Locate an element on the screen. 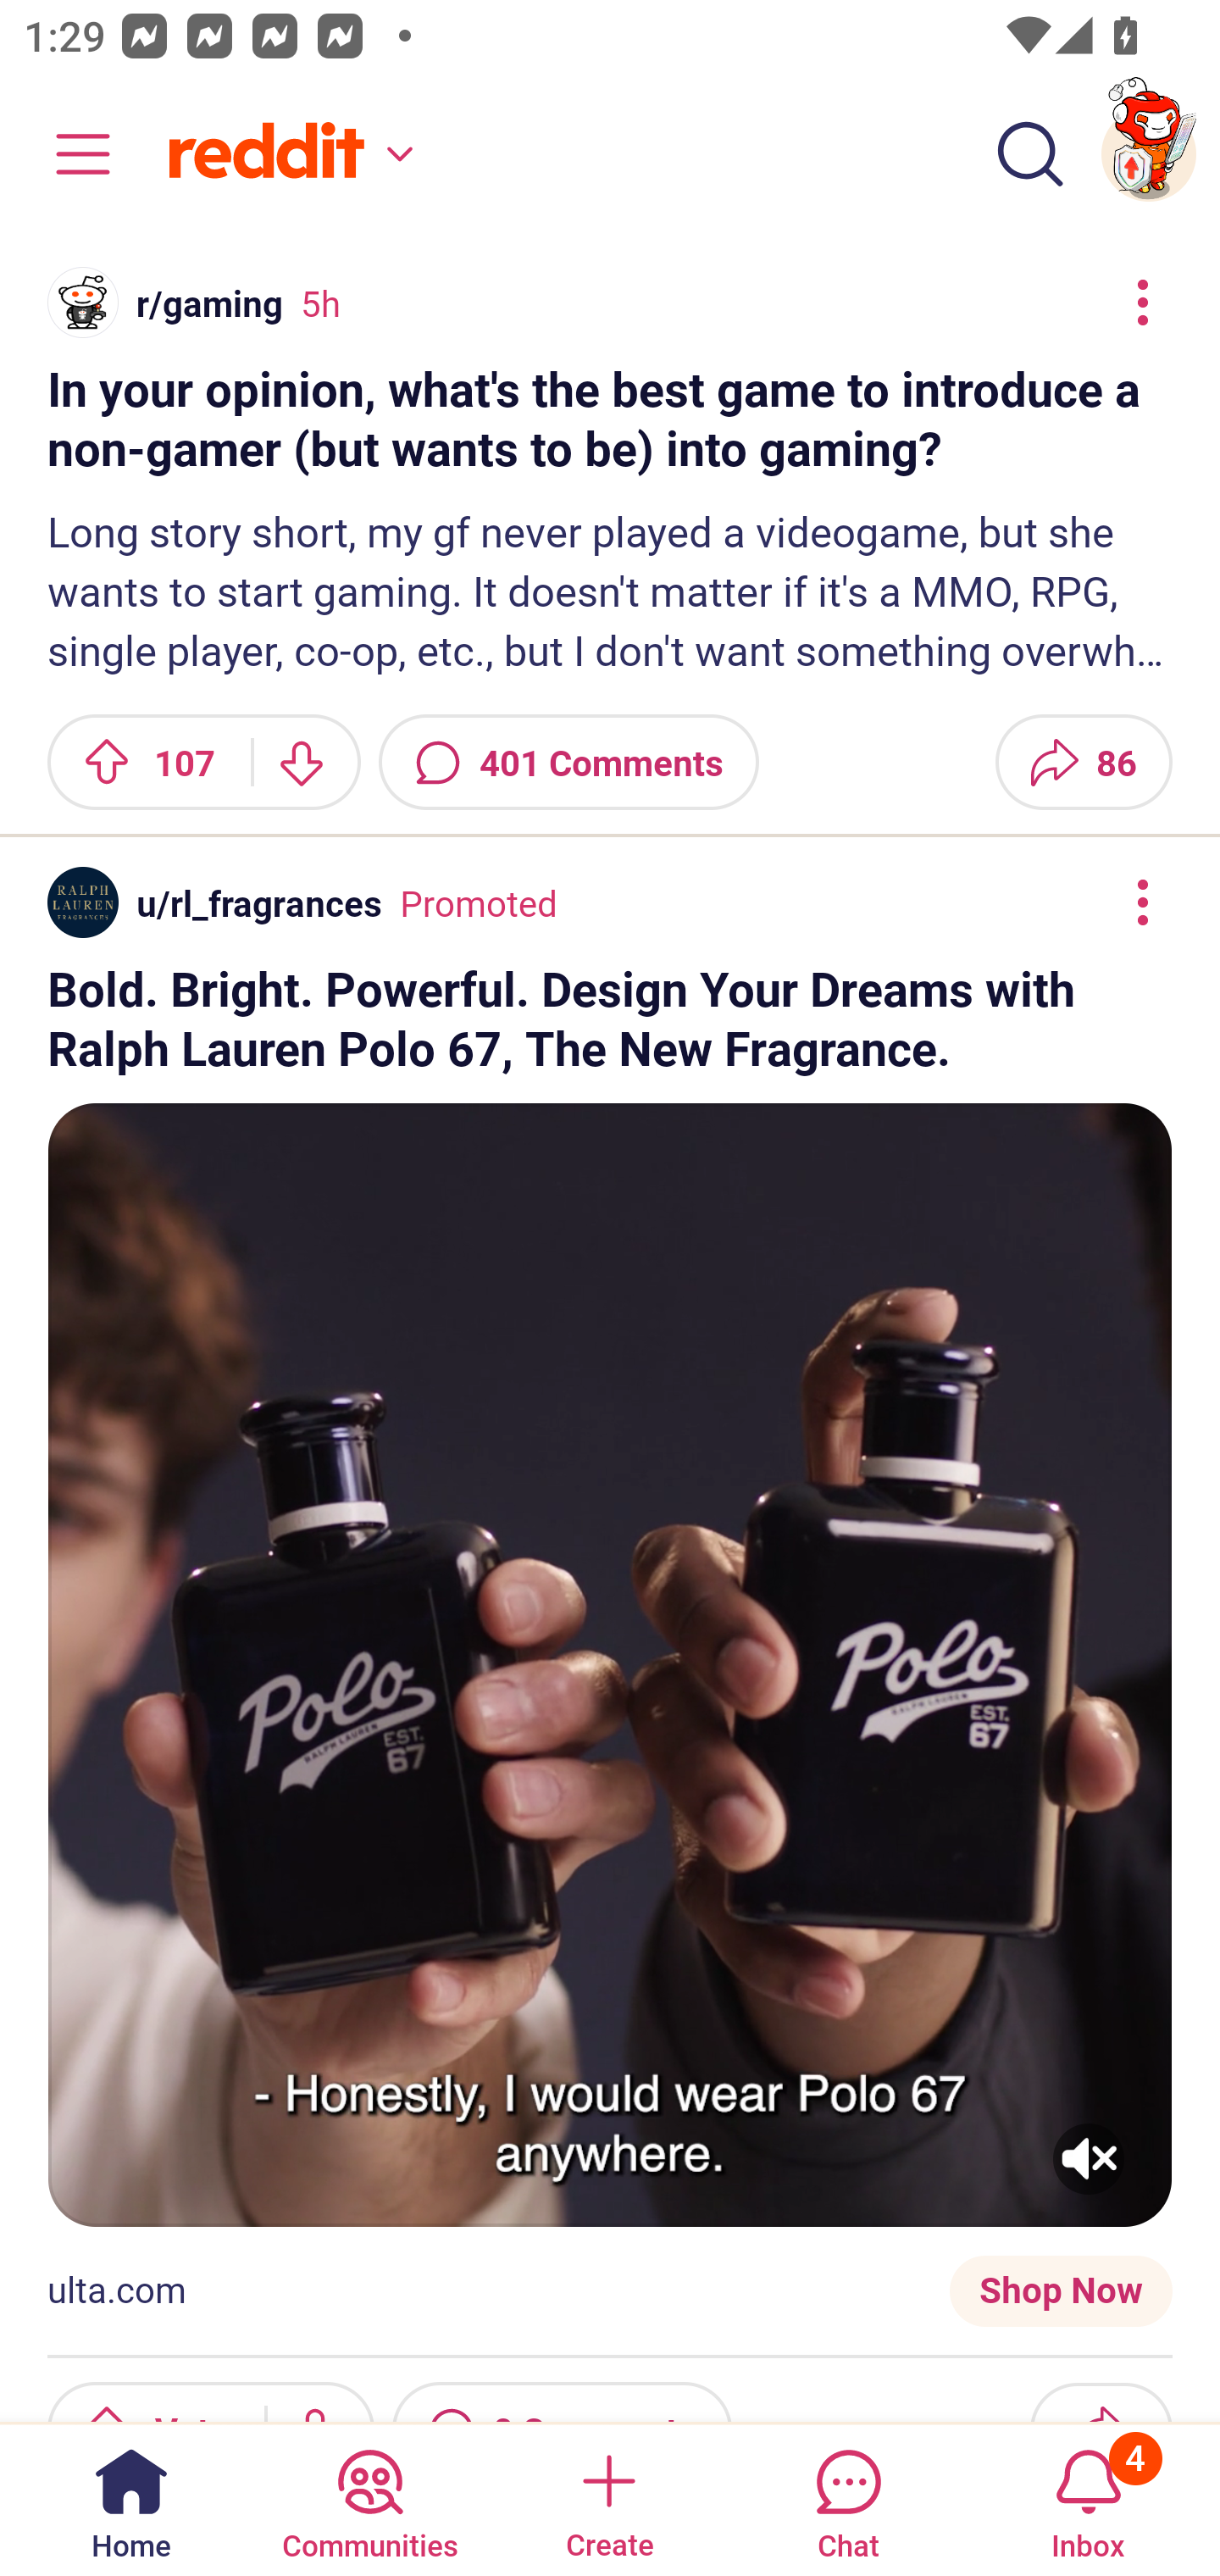 This screenshot has height=2576, width=1220. Home is located at coordinates (131, 2498).